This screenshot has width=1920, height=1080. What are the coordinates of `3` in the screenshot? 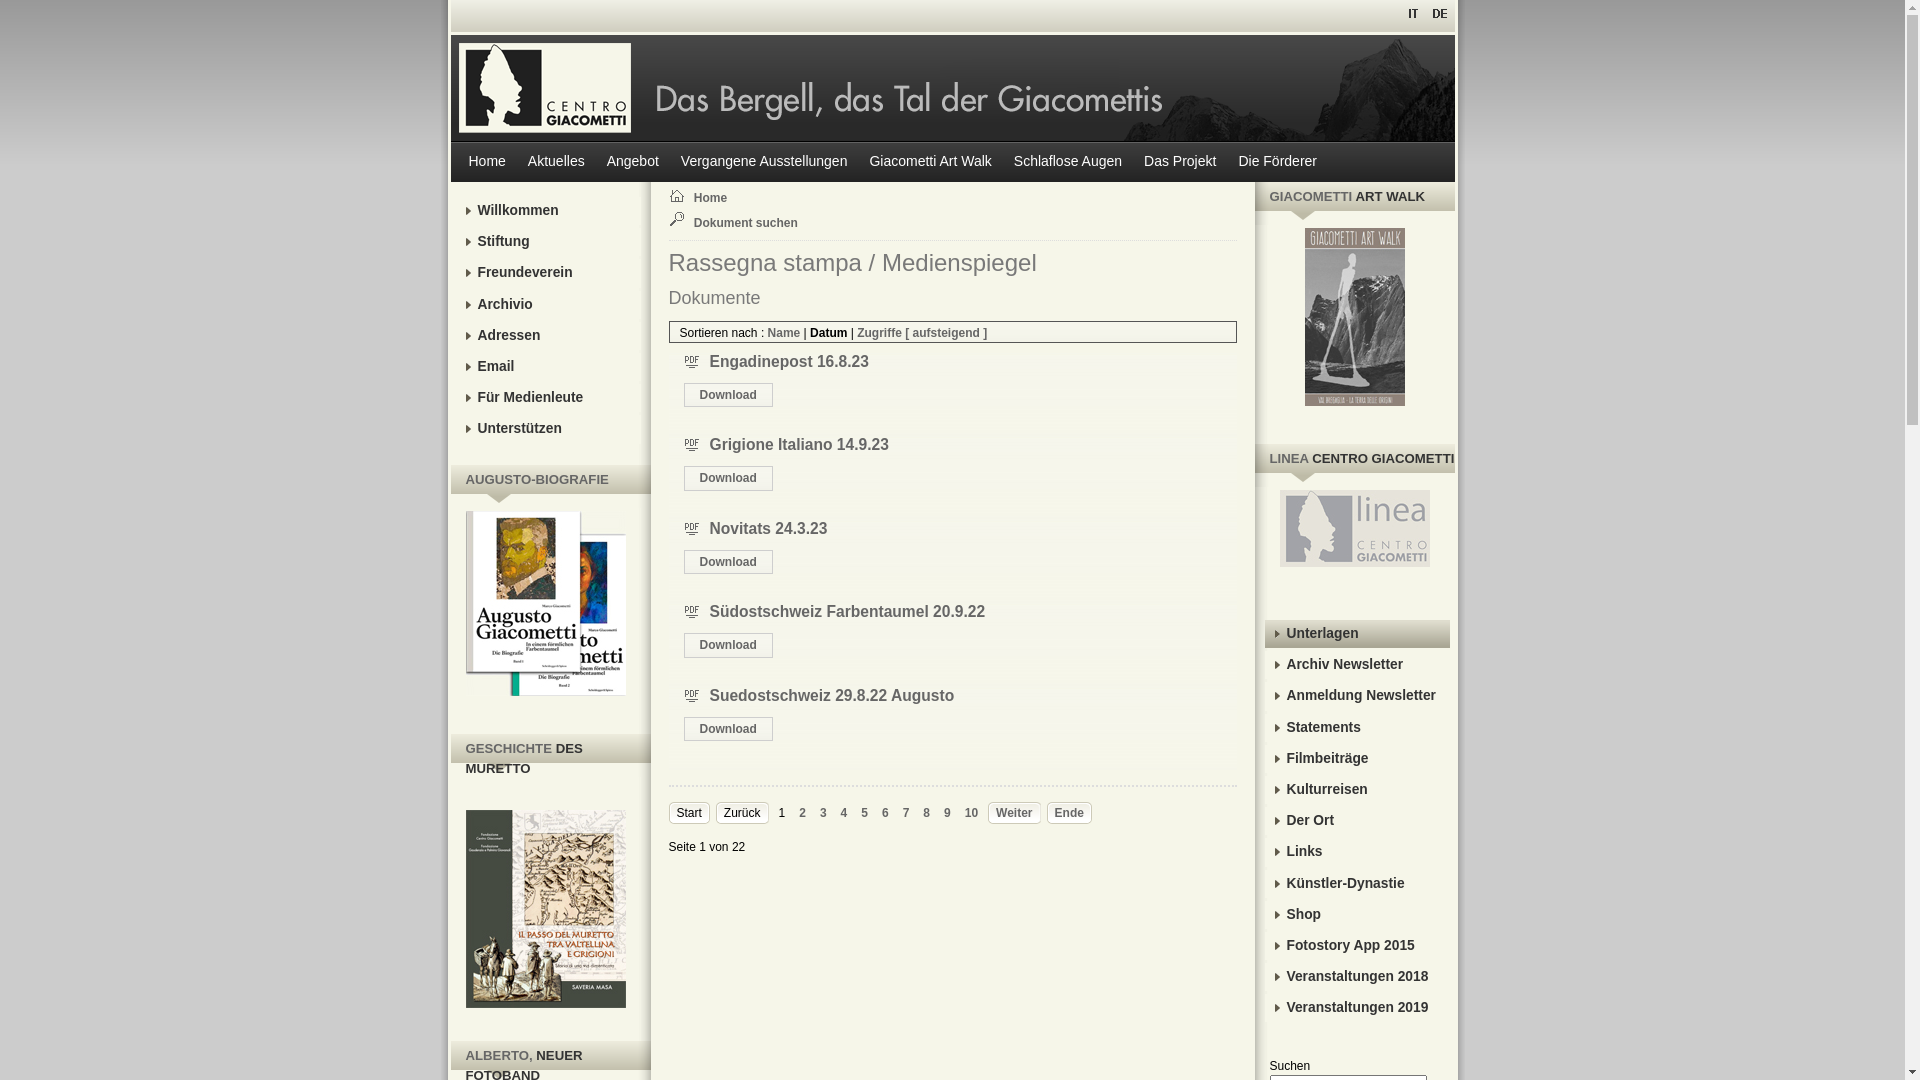 It's located at (824, 813).